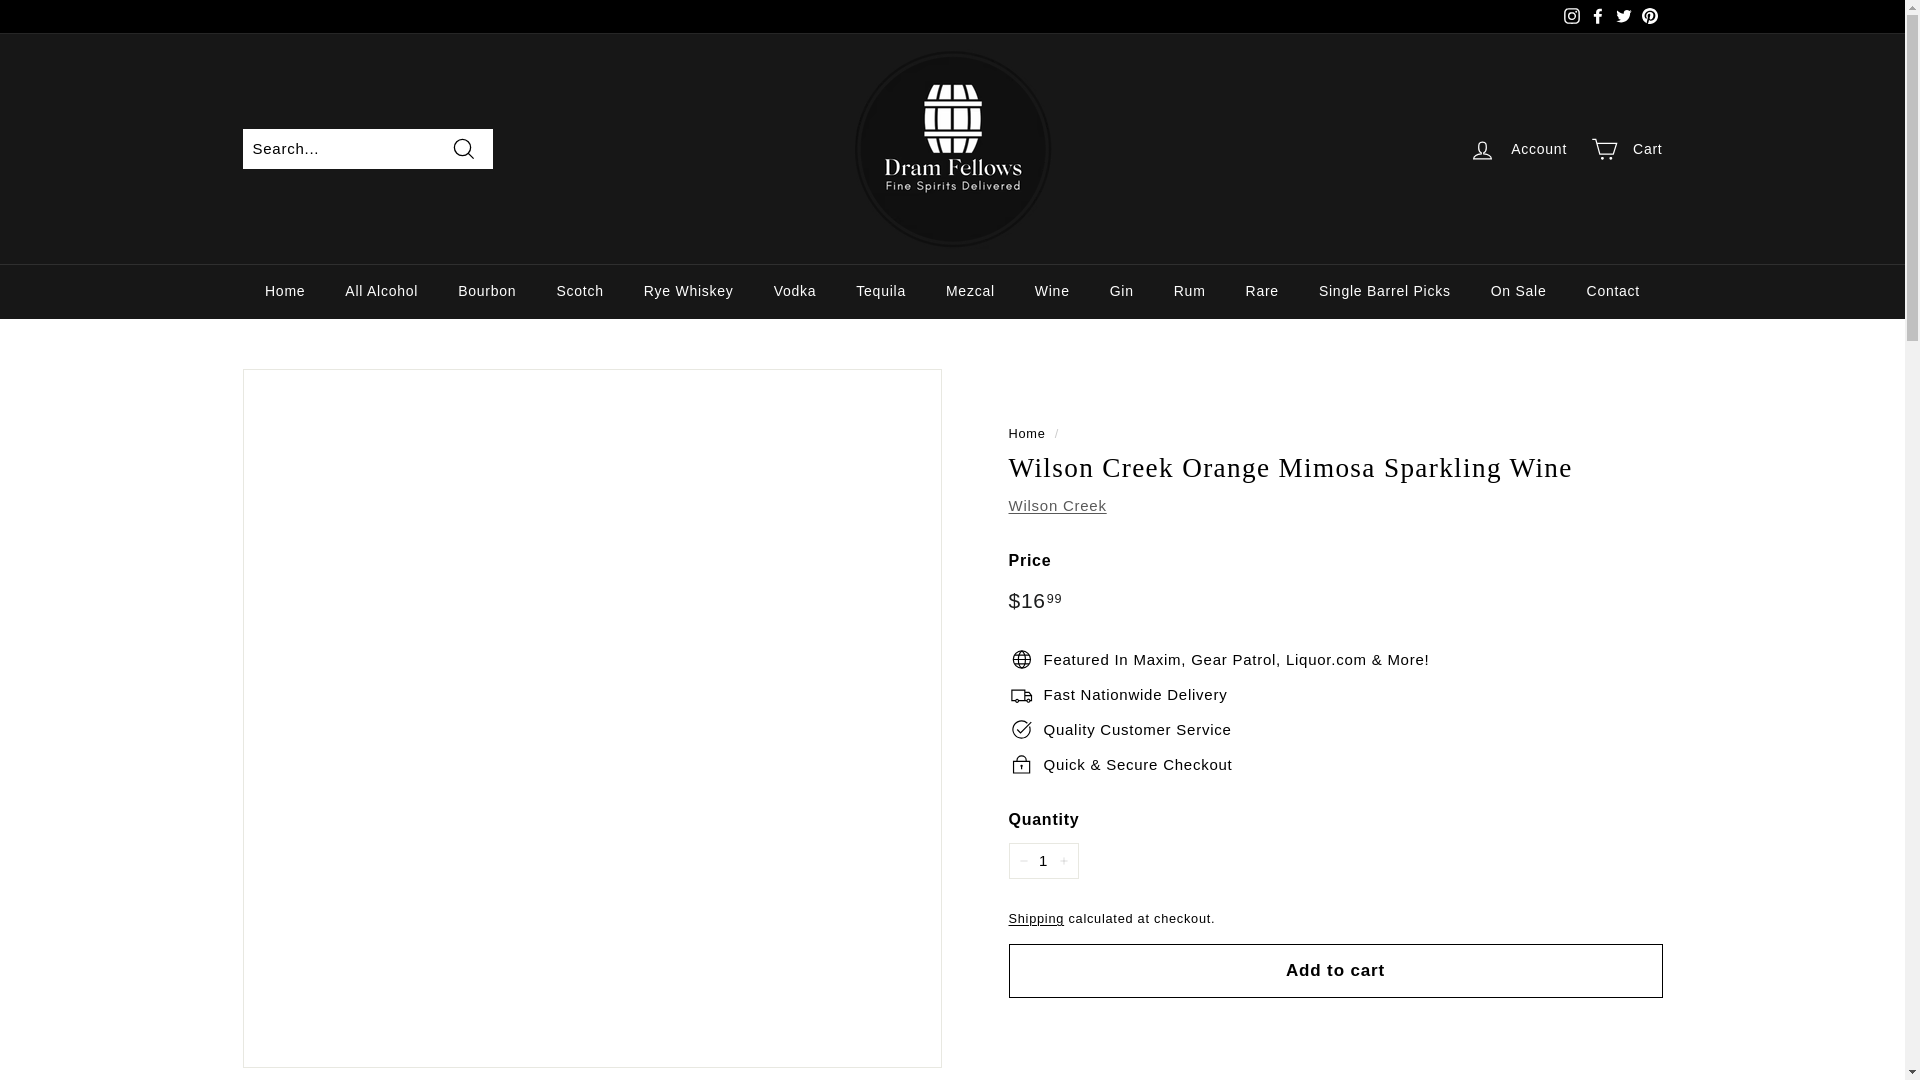 The width and height of the screenshot is (1920, 1080). What do you see at coordinates (486, 290) in the screenshot?
I see `Bourbon` at bounding box center [486, 290].